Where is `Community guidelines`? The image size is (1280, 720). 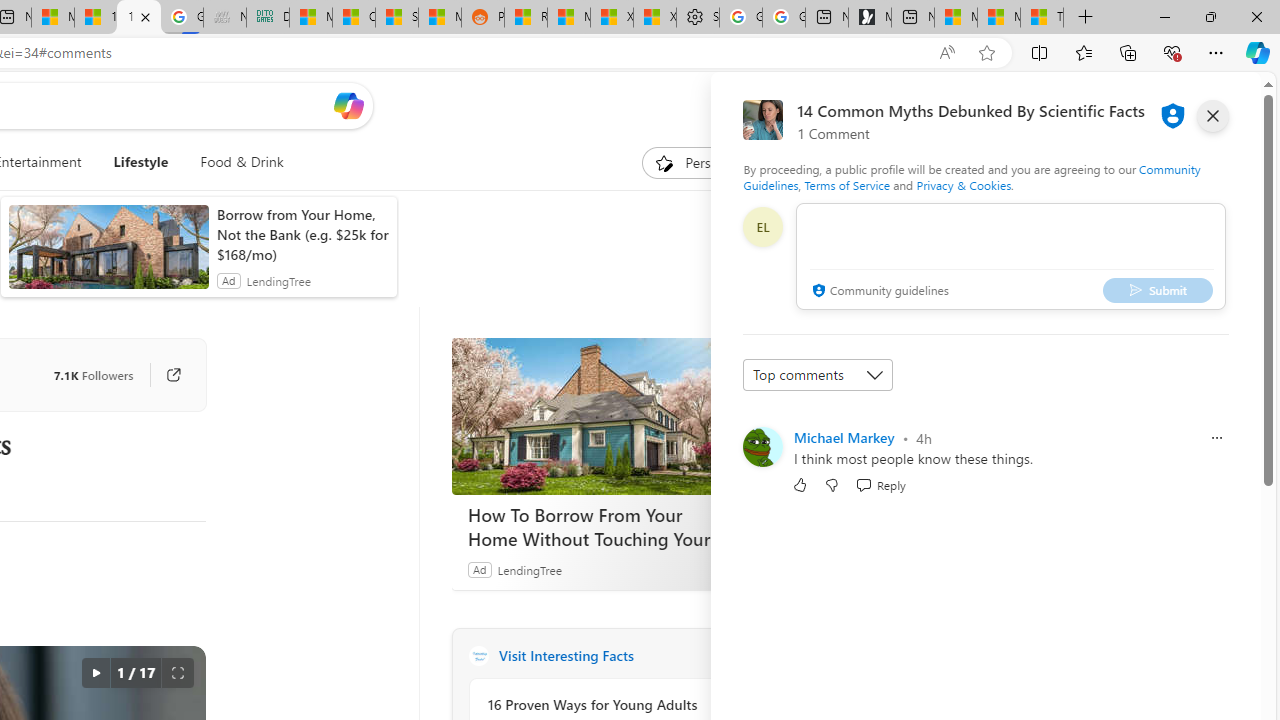 Community guidelines is located at coordinates (878, 292).